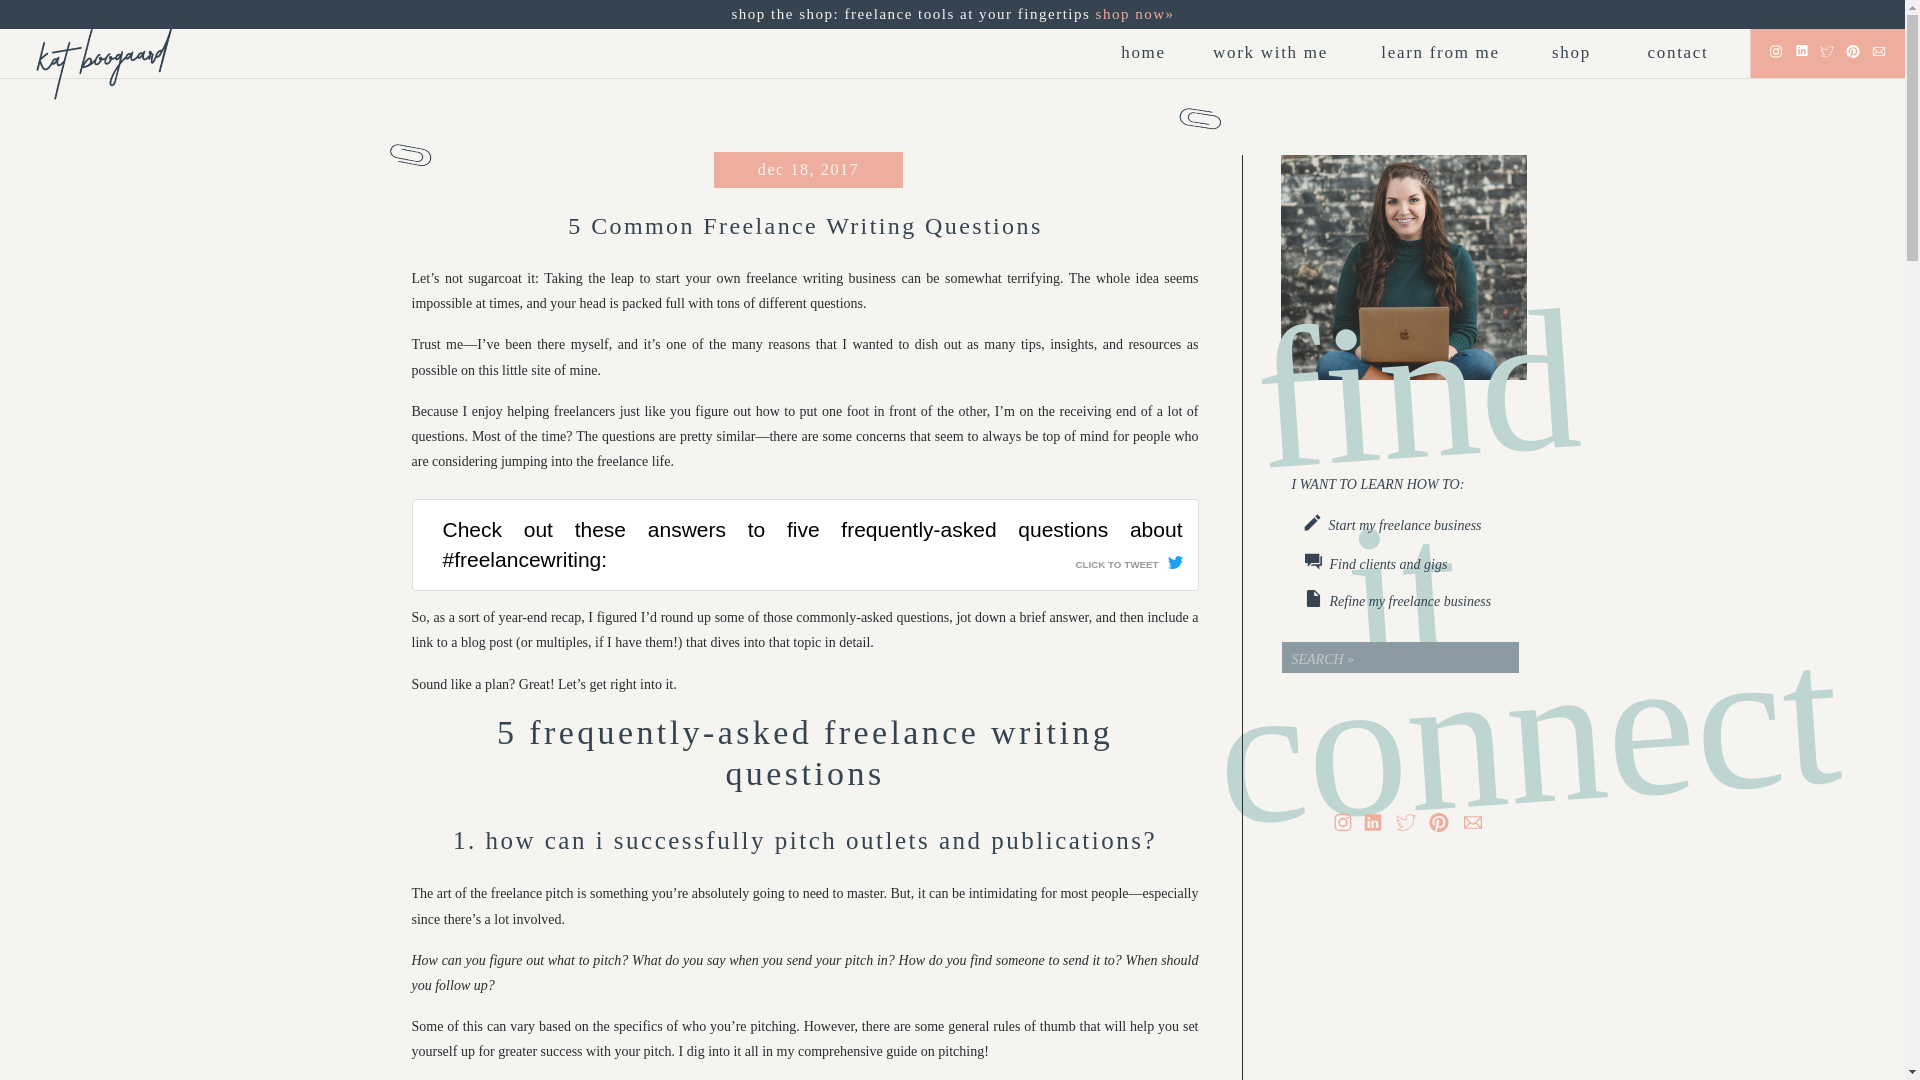  Describe the element at coordinates (1434, 600) in the screenshot. I see `Refine my freelance business` at that location.